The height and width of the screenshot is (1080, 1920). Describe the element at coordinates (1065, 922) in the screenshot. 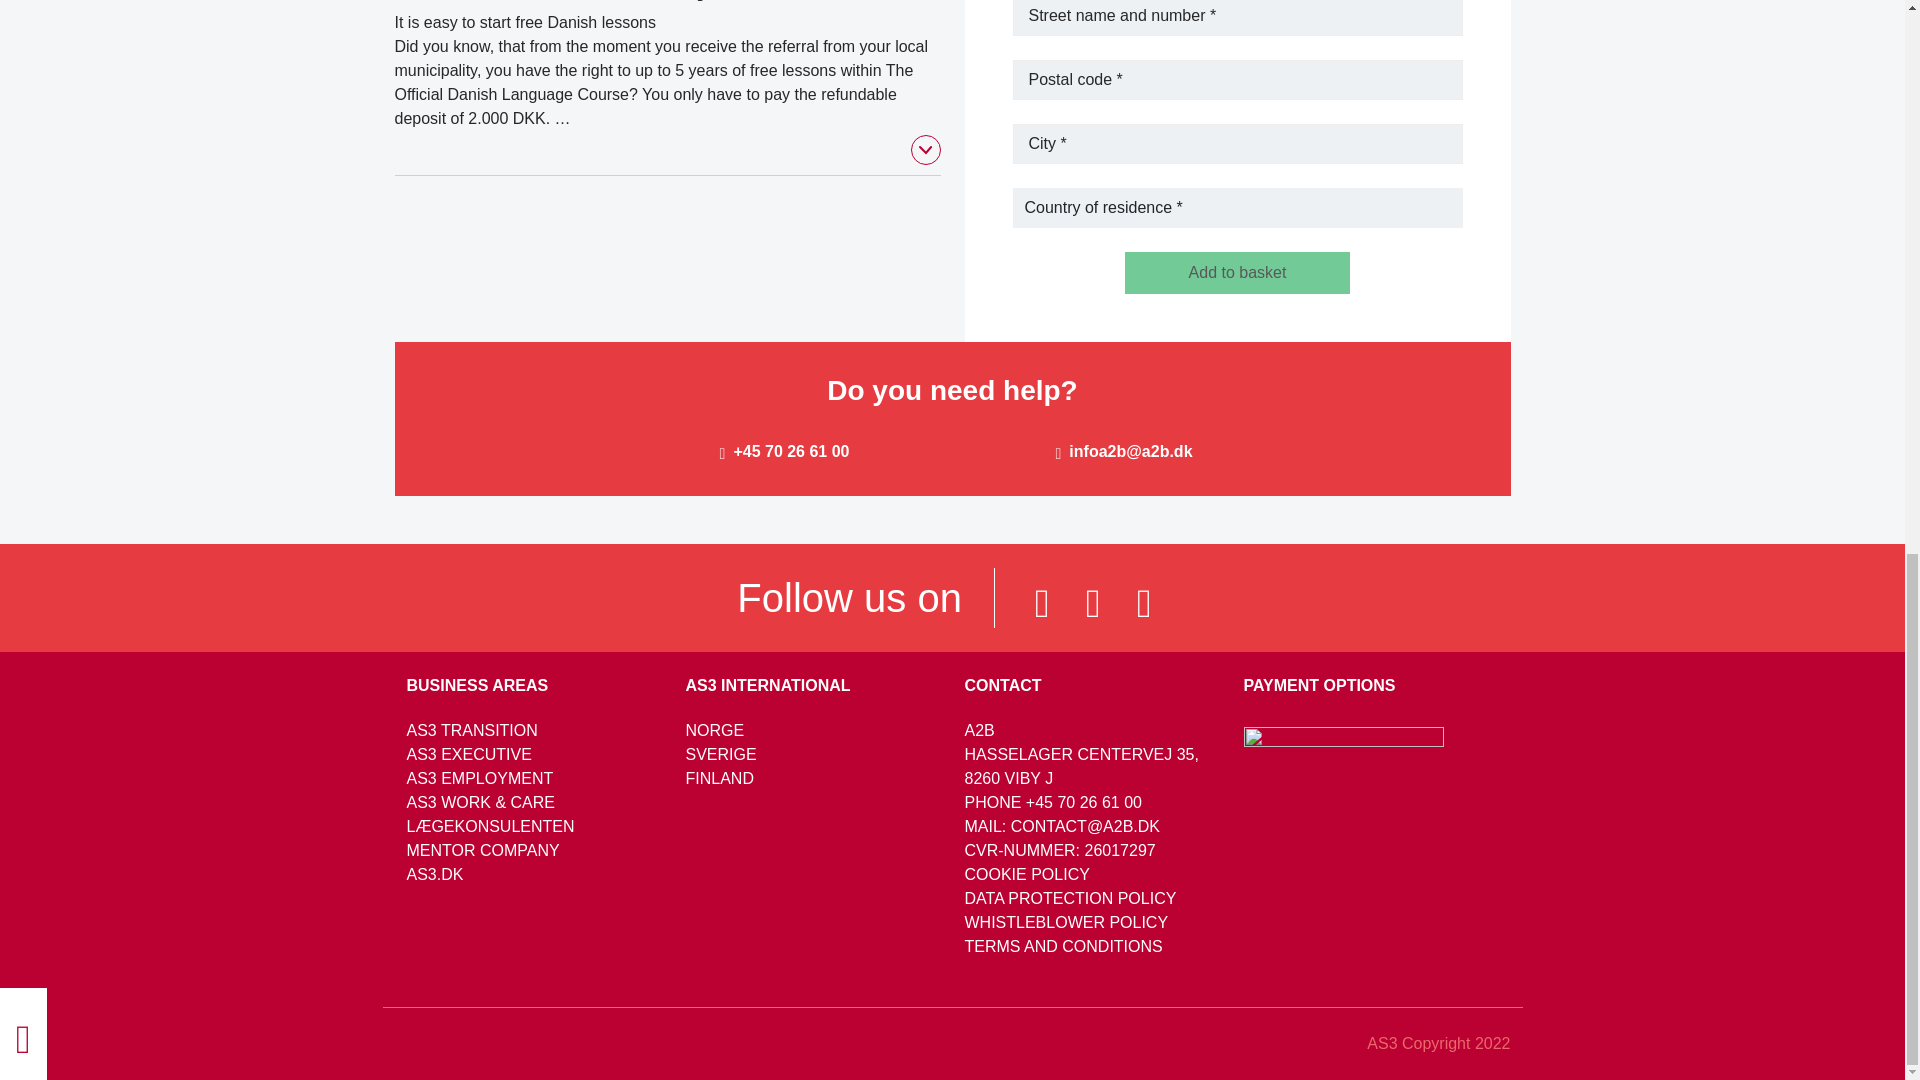

I see `WHISTLEBLOWER POLICY` at that location.